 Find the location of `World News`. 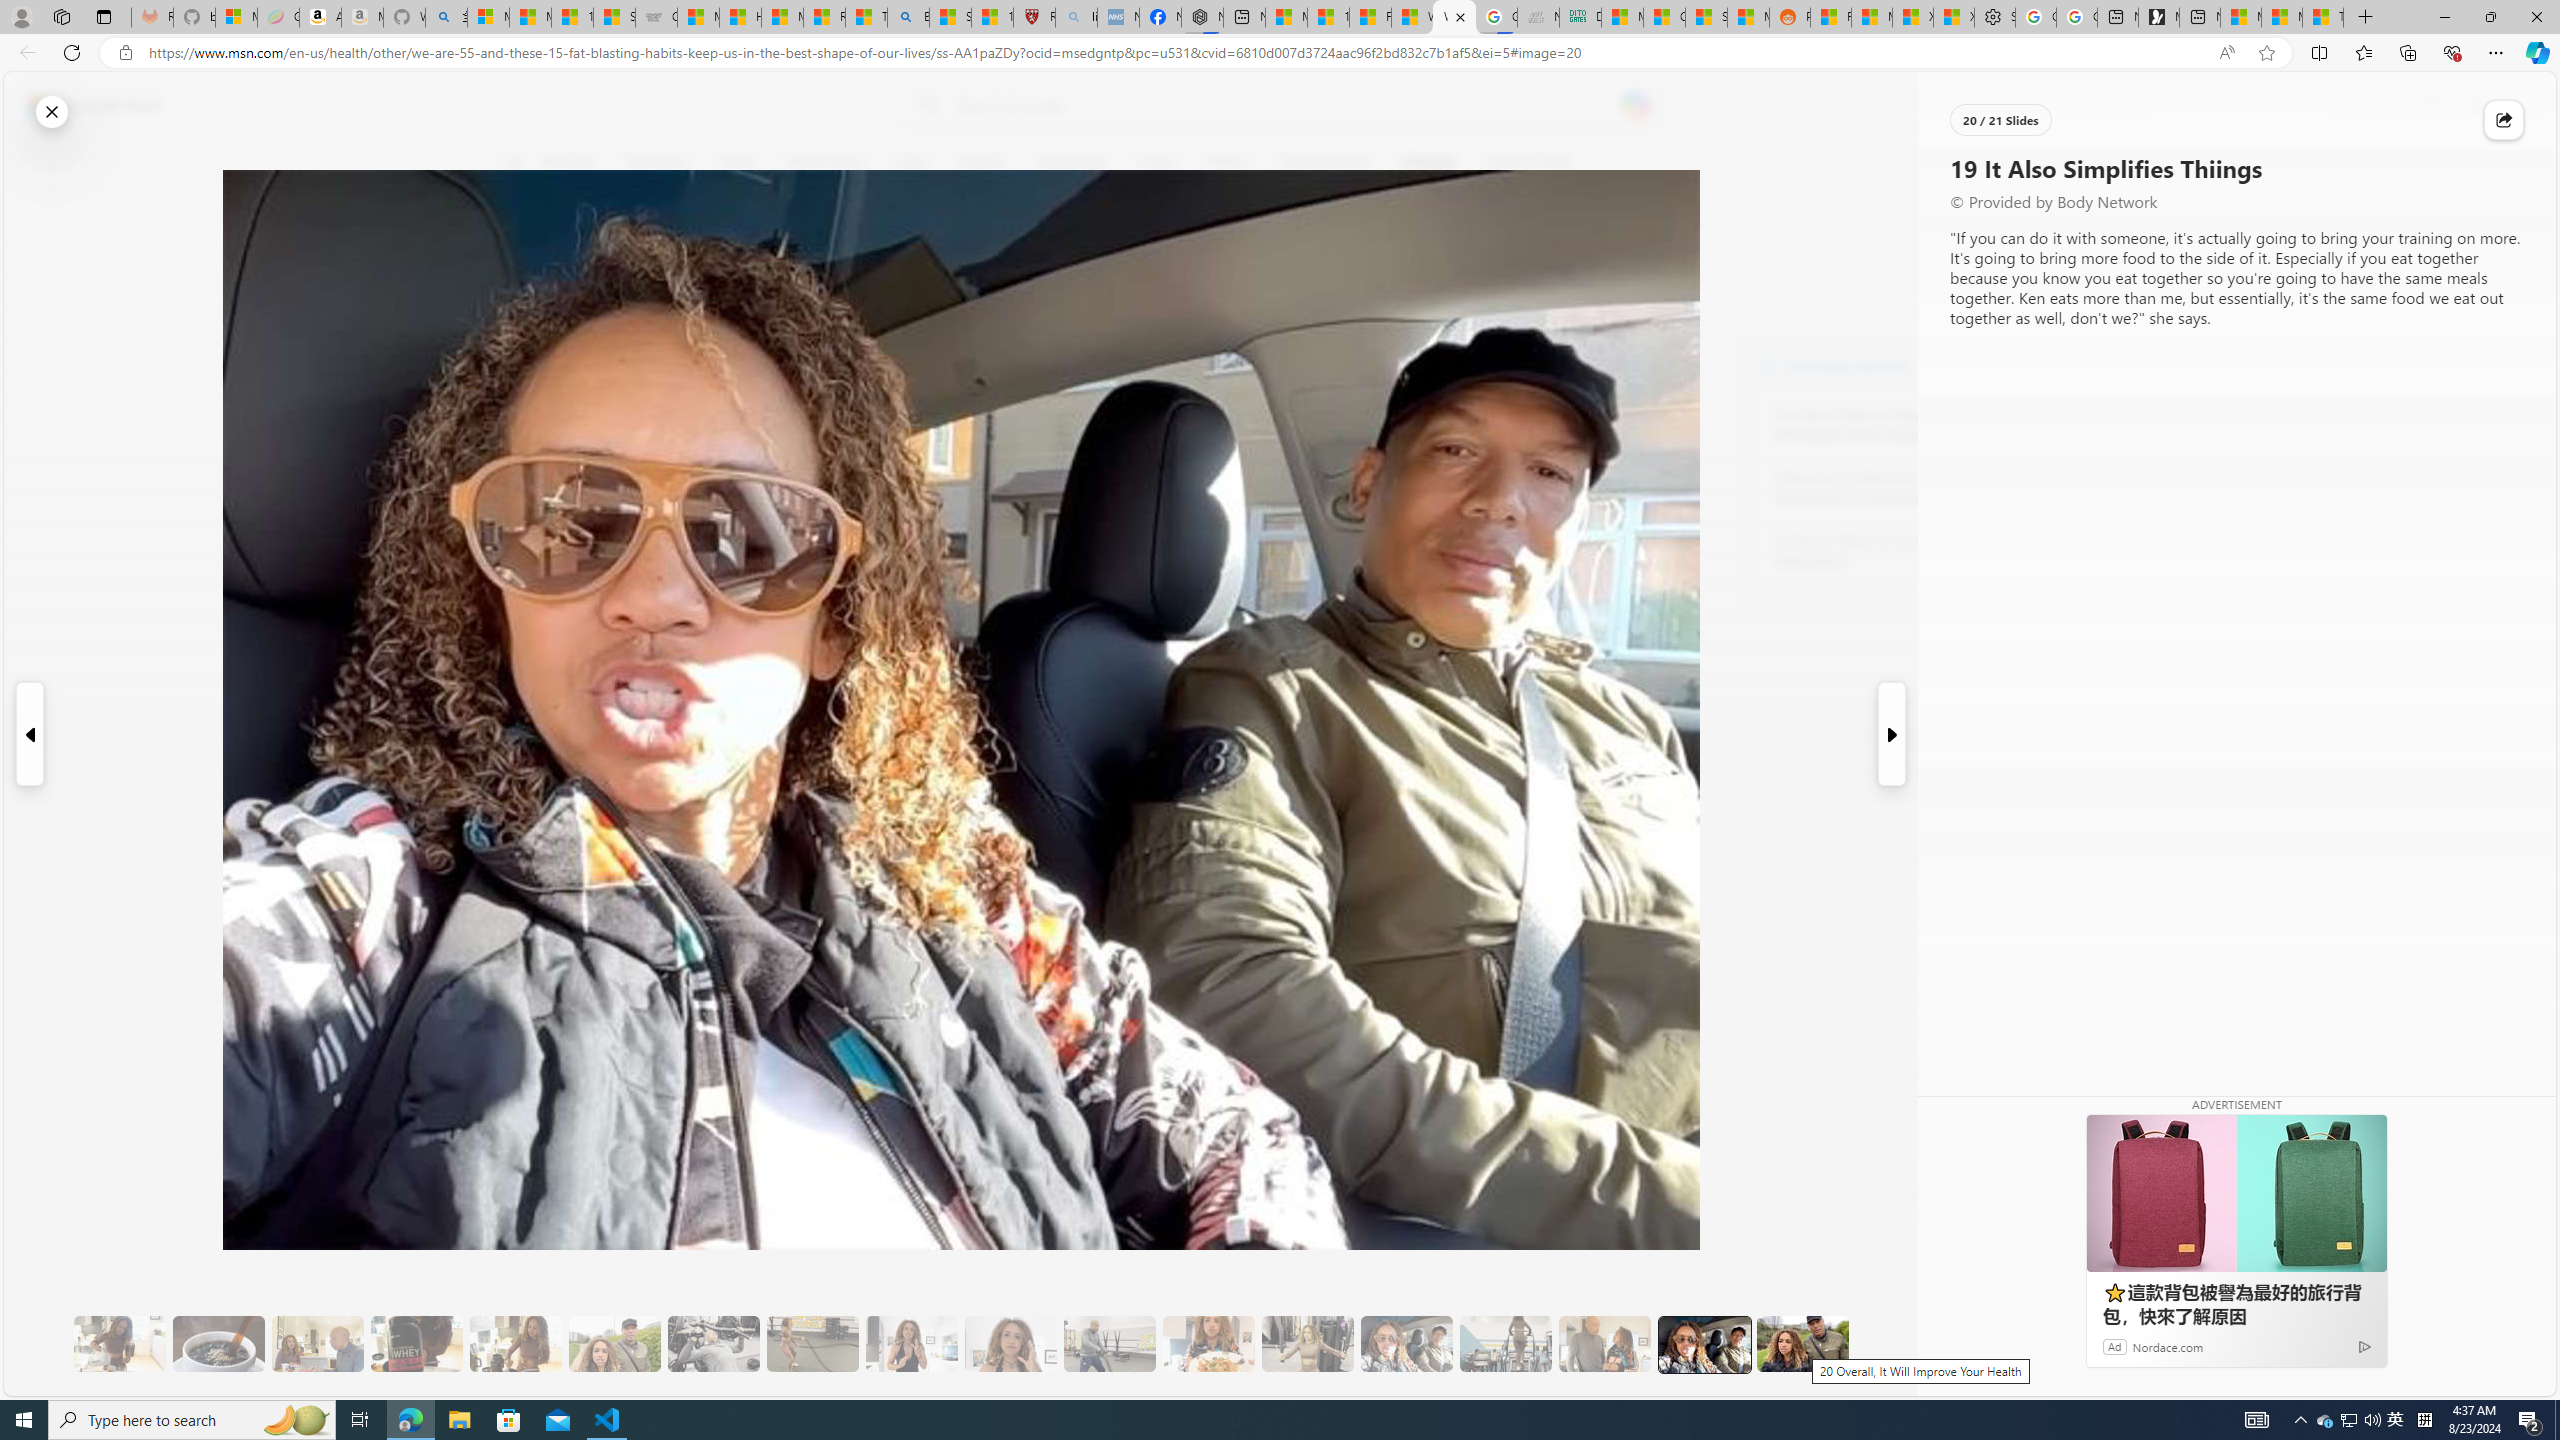

World News is located at coordinates (824, 163).